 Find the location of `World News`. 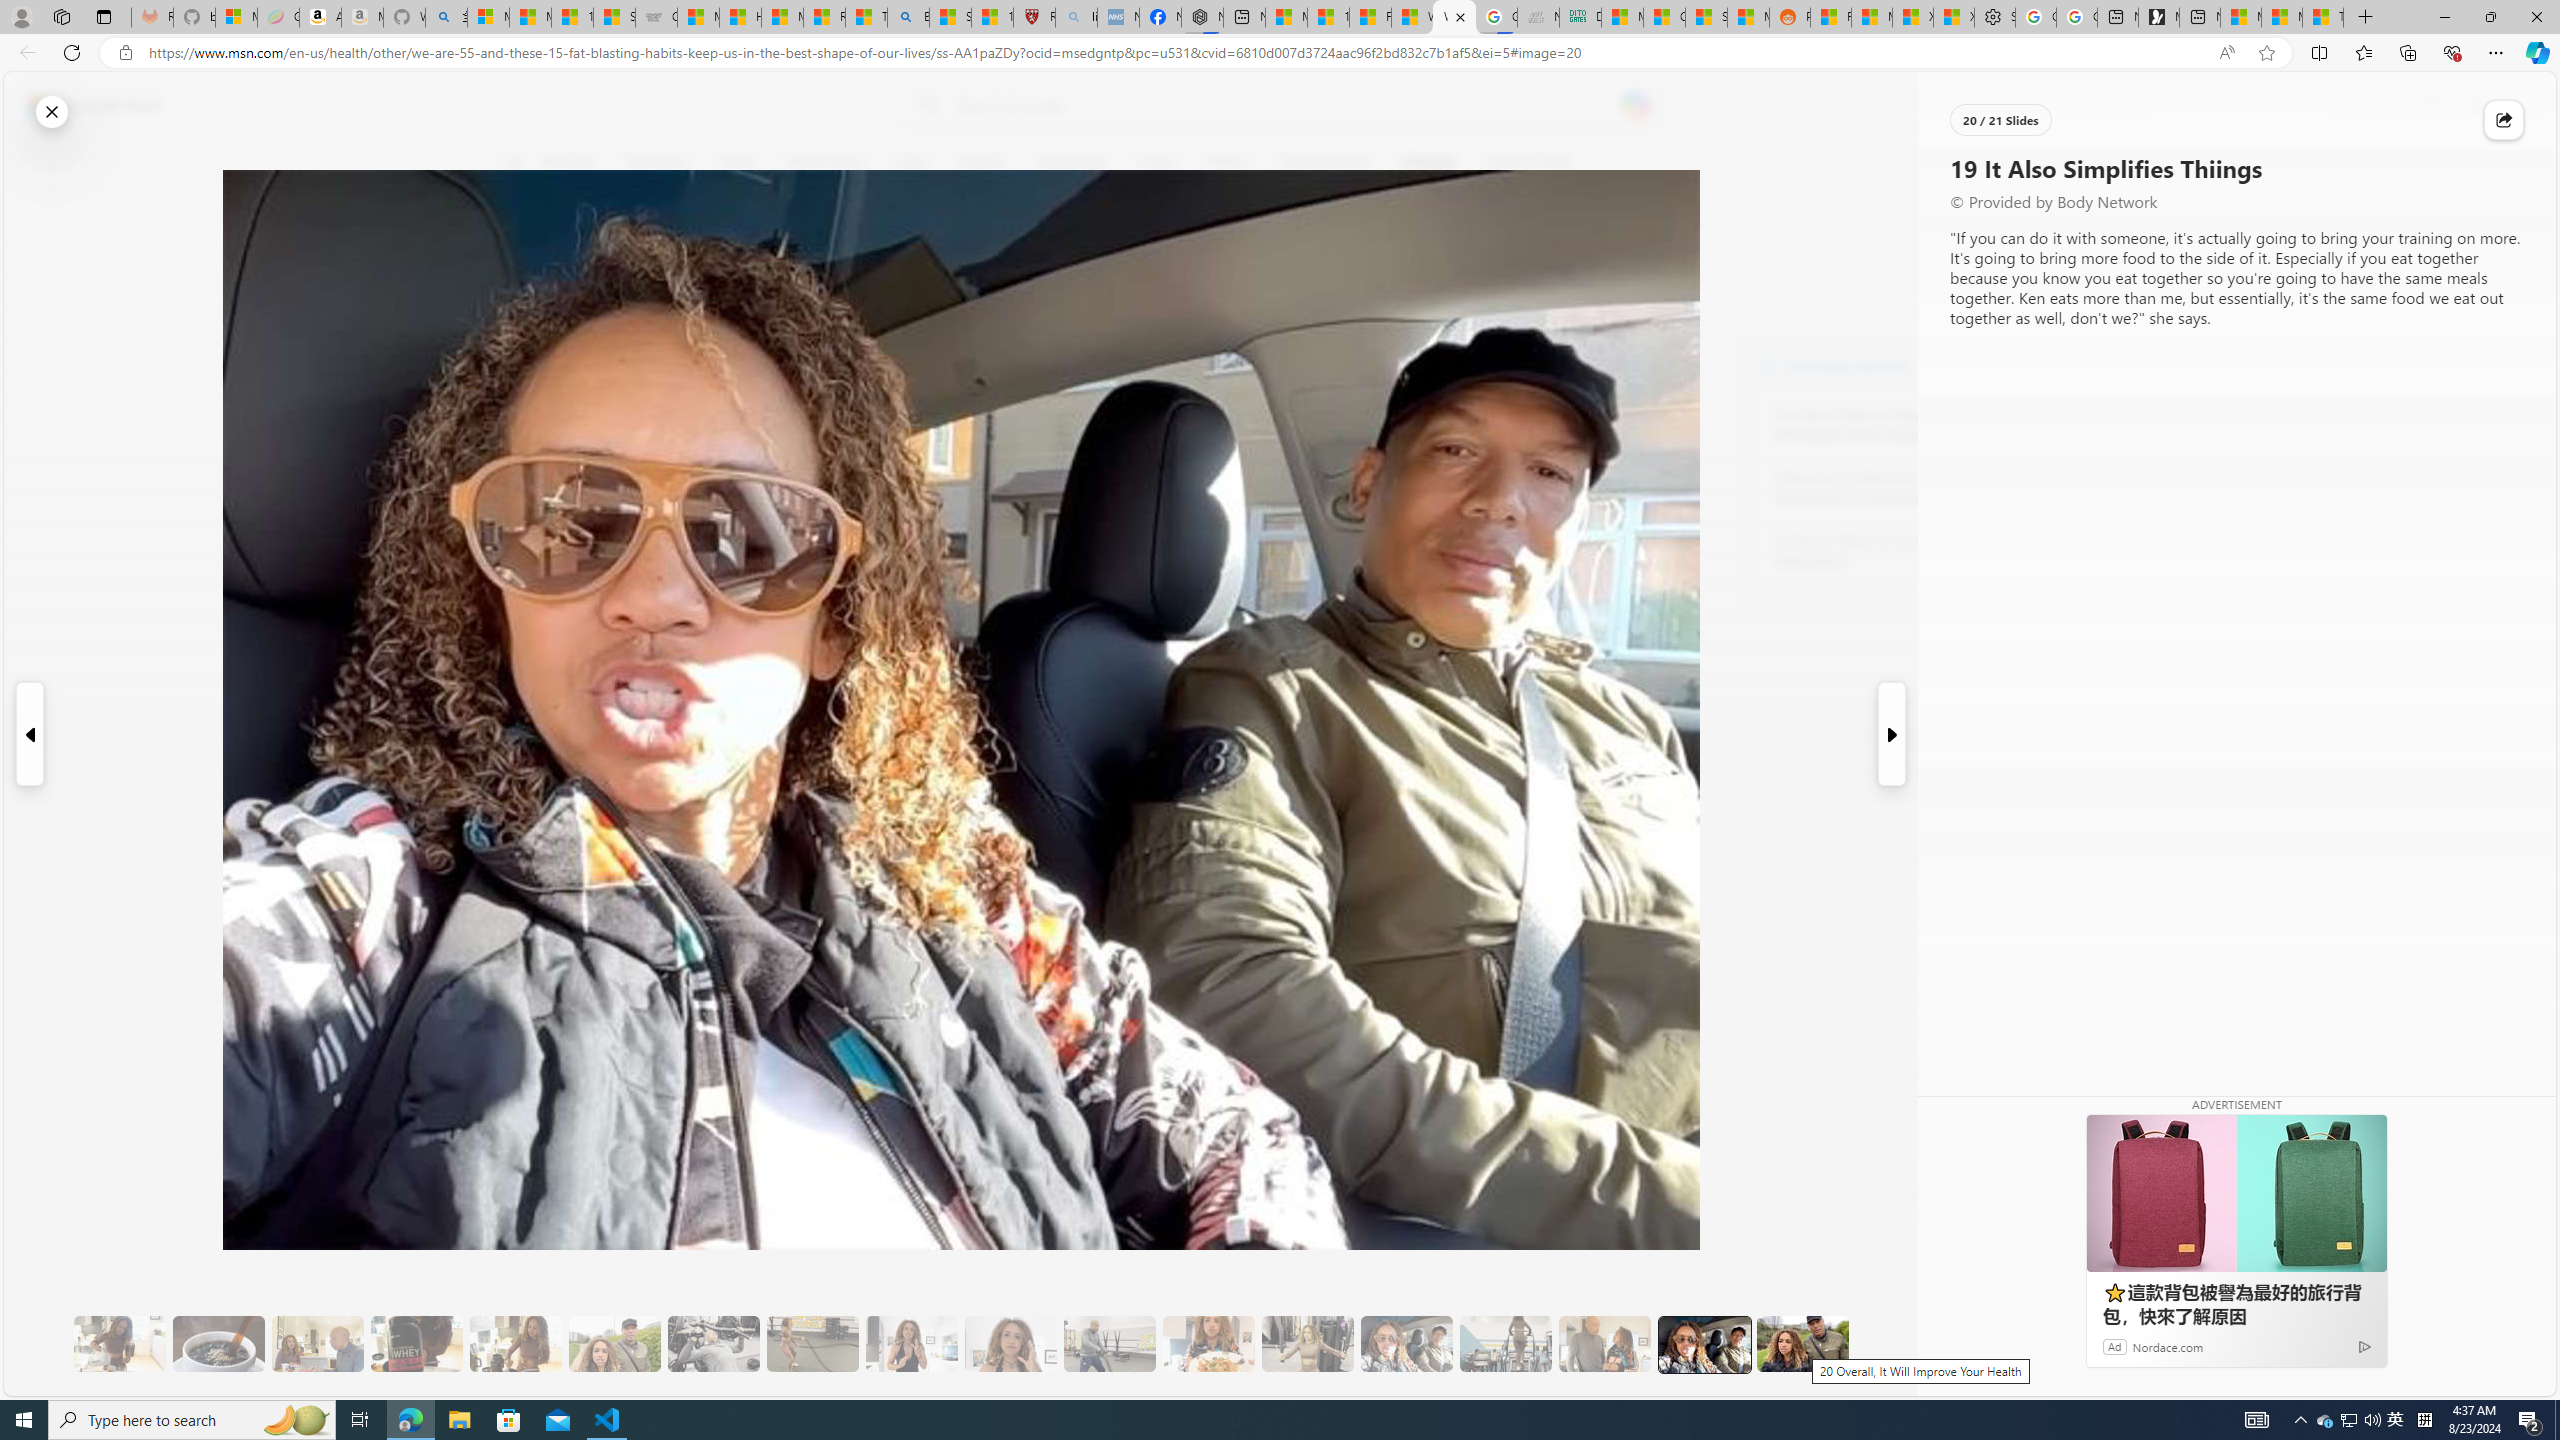

World News is located at coordinates (824, 163).